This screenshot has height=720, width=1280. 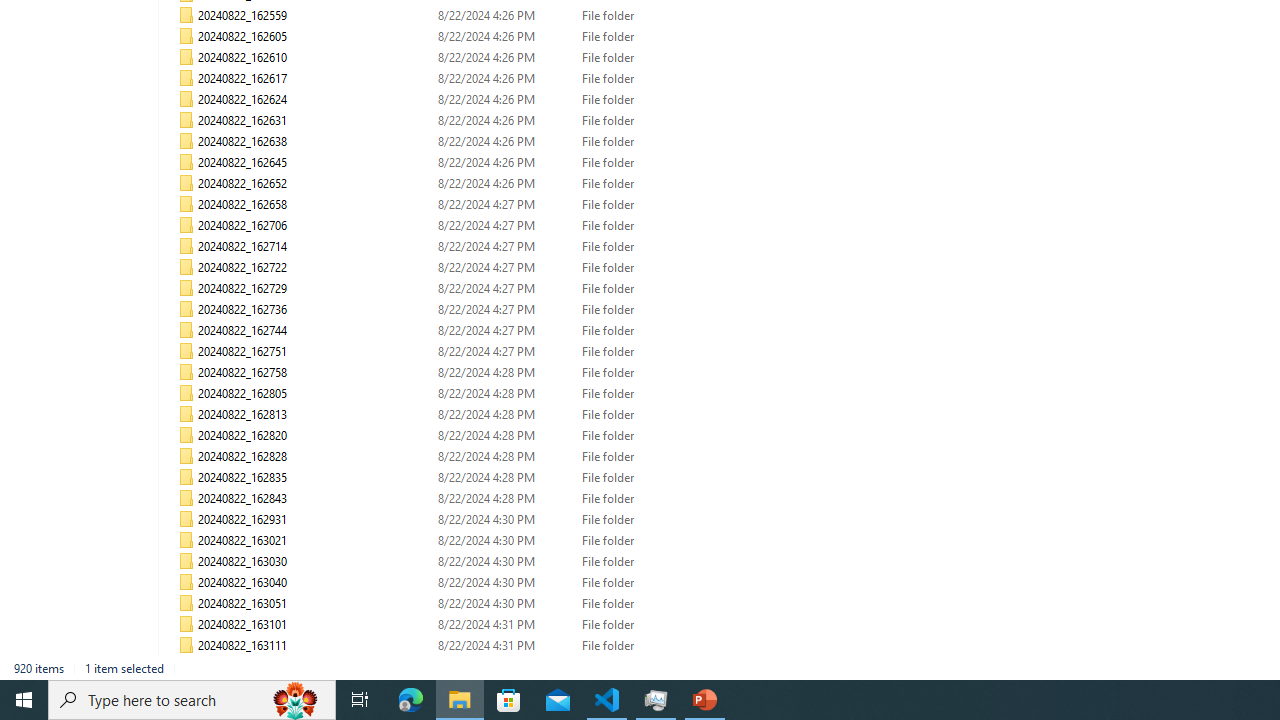 I want to click on 20240822_162714, so click(x=472, y=246).